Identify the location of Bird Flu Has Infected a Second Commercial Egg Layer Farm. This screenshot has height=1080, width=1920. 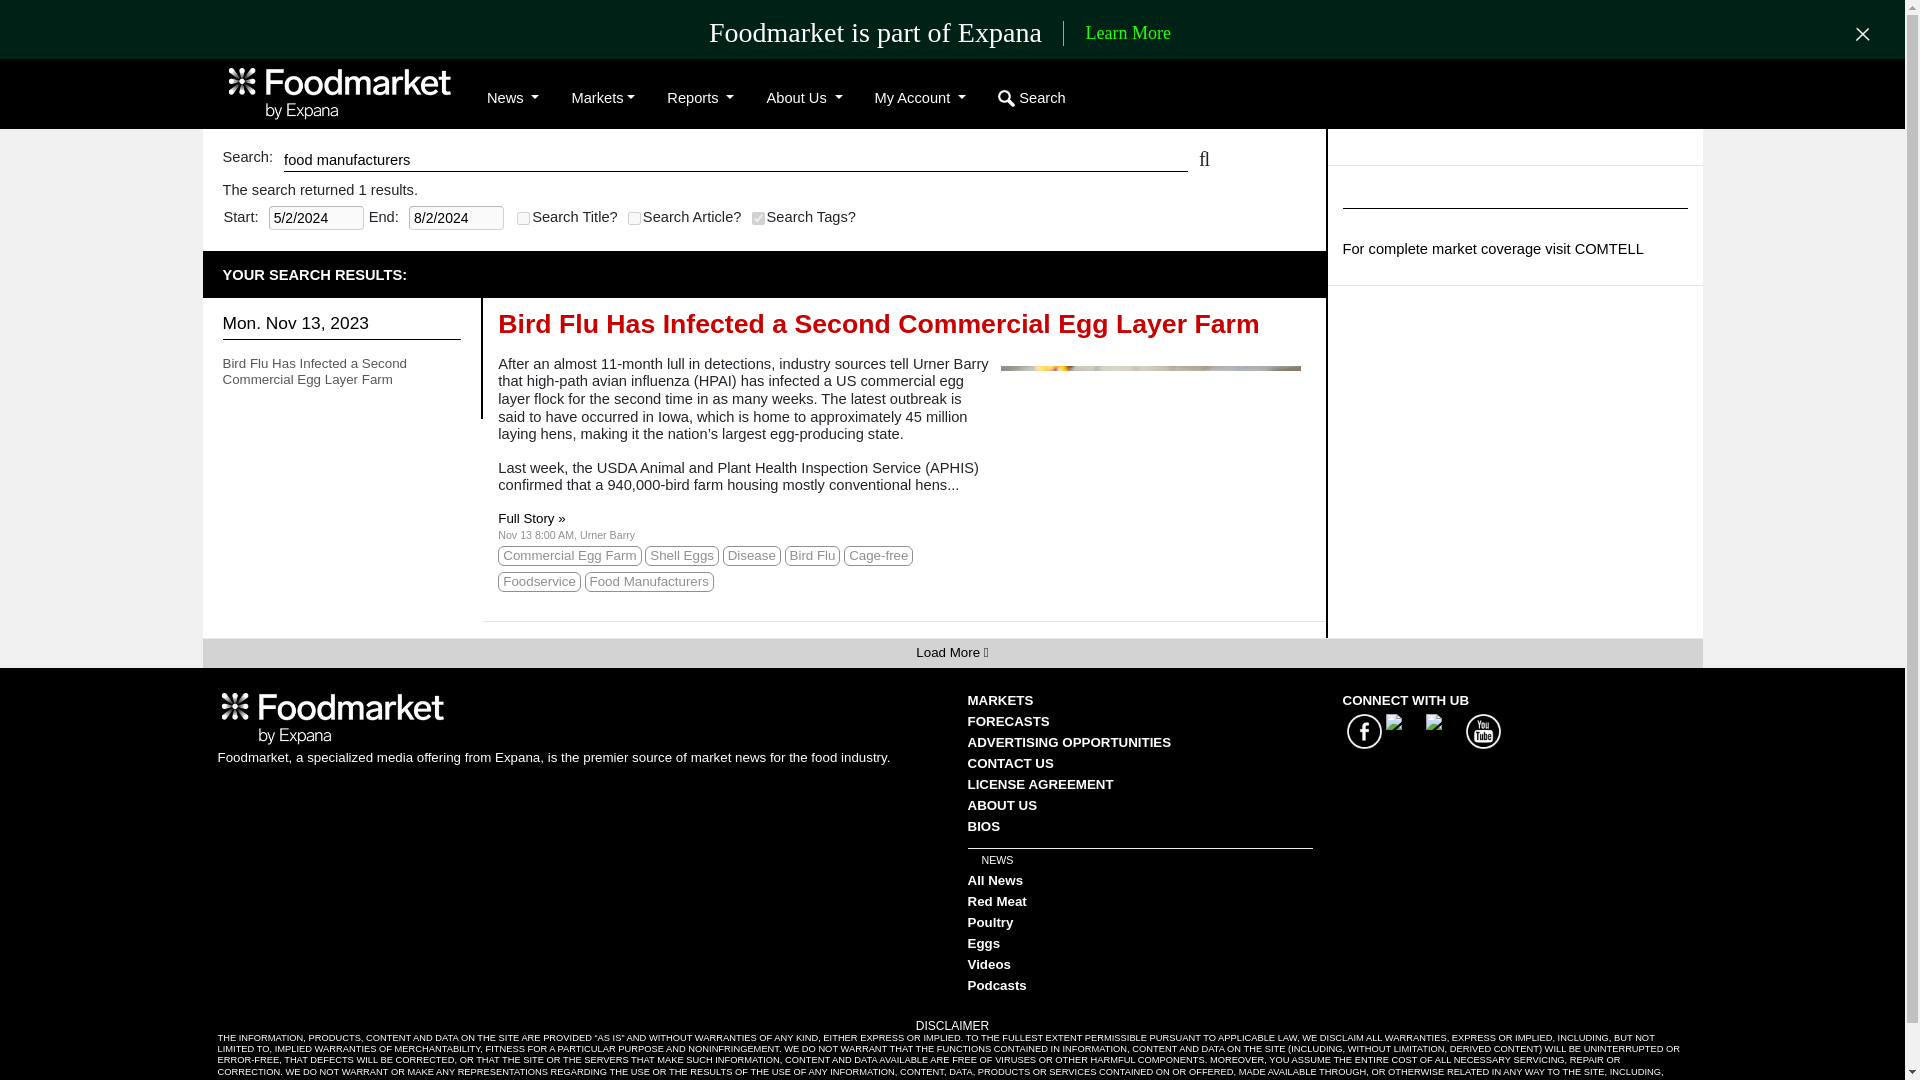
(314, 371).